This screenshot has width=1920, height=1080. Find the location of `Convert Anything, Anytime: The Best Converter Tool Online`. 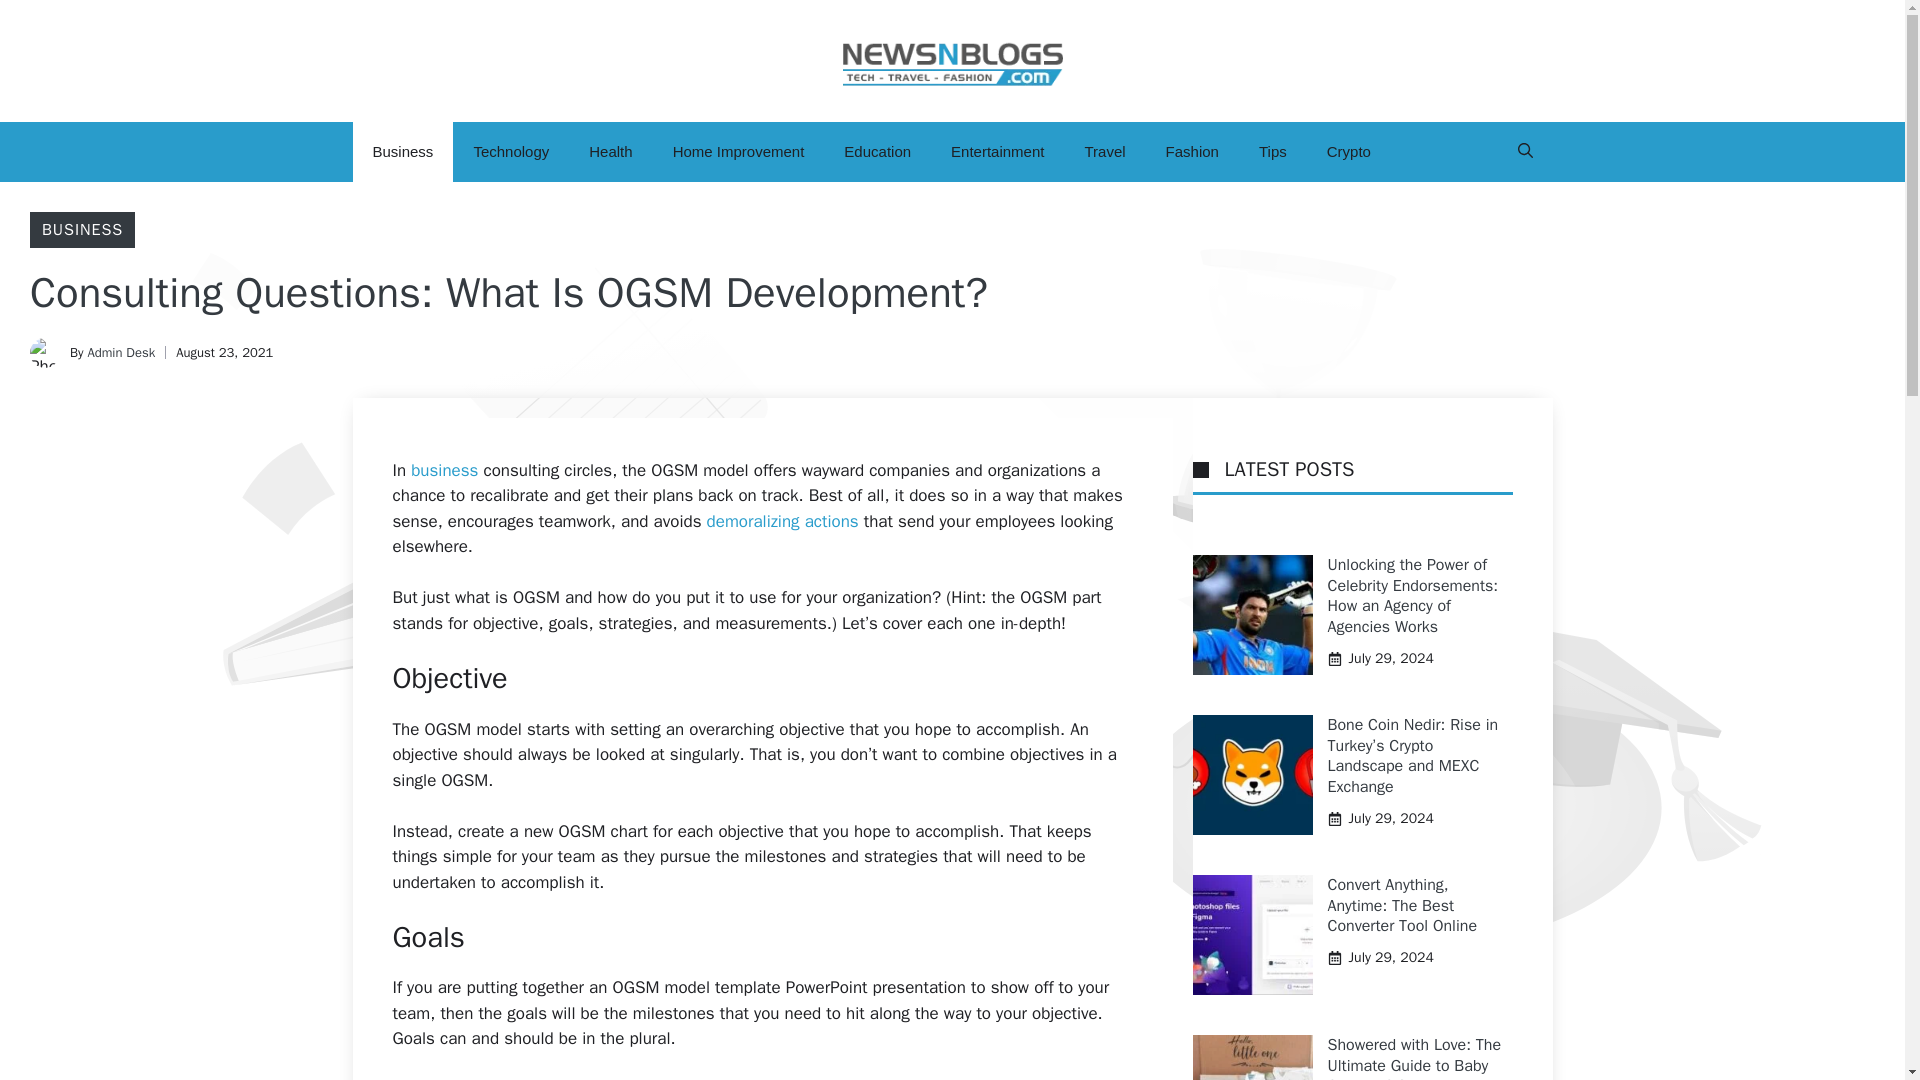

Convert Anything, Anytime: The Best Converter Tool Online is located at coordinates (1403, 906).